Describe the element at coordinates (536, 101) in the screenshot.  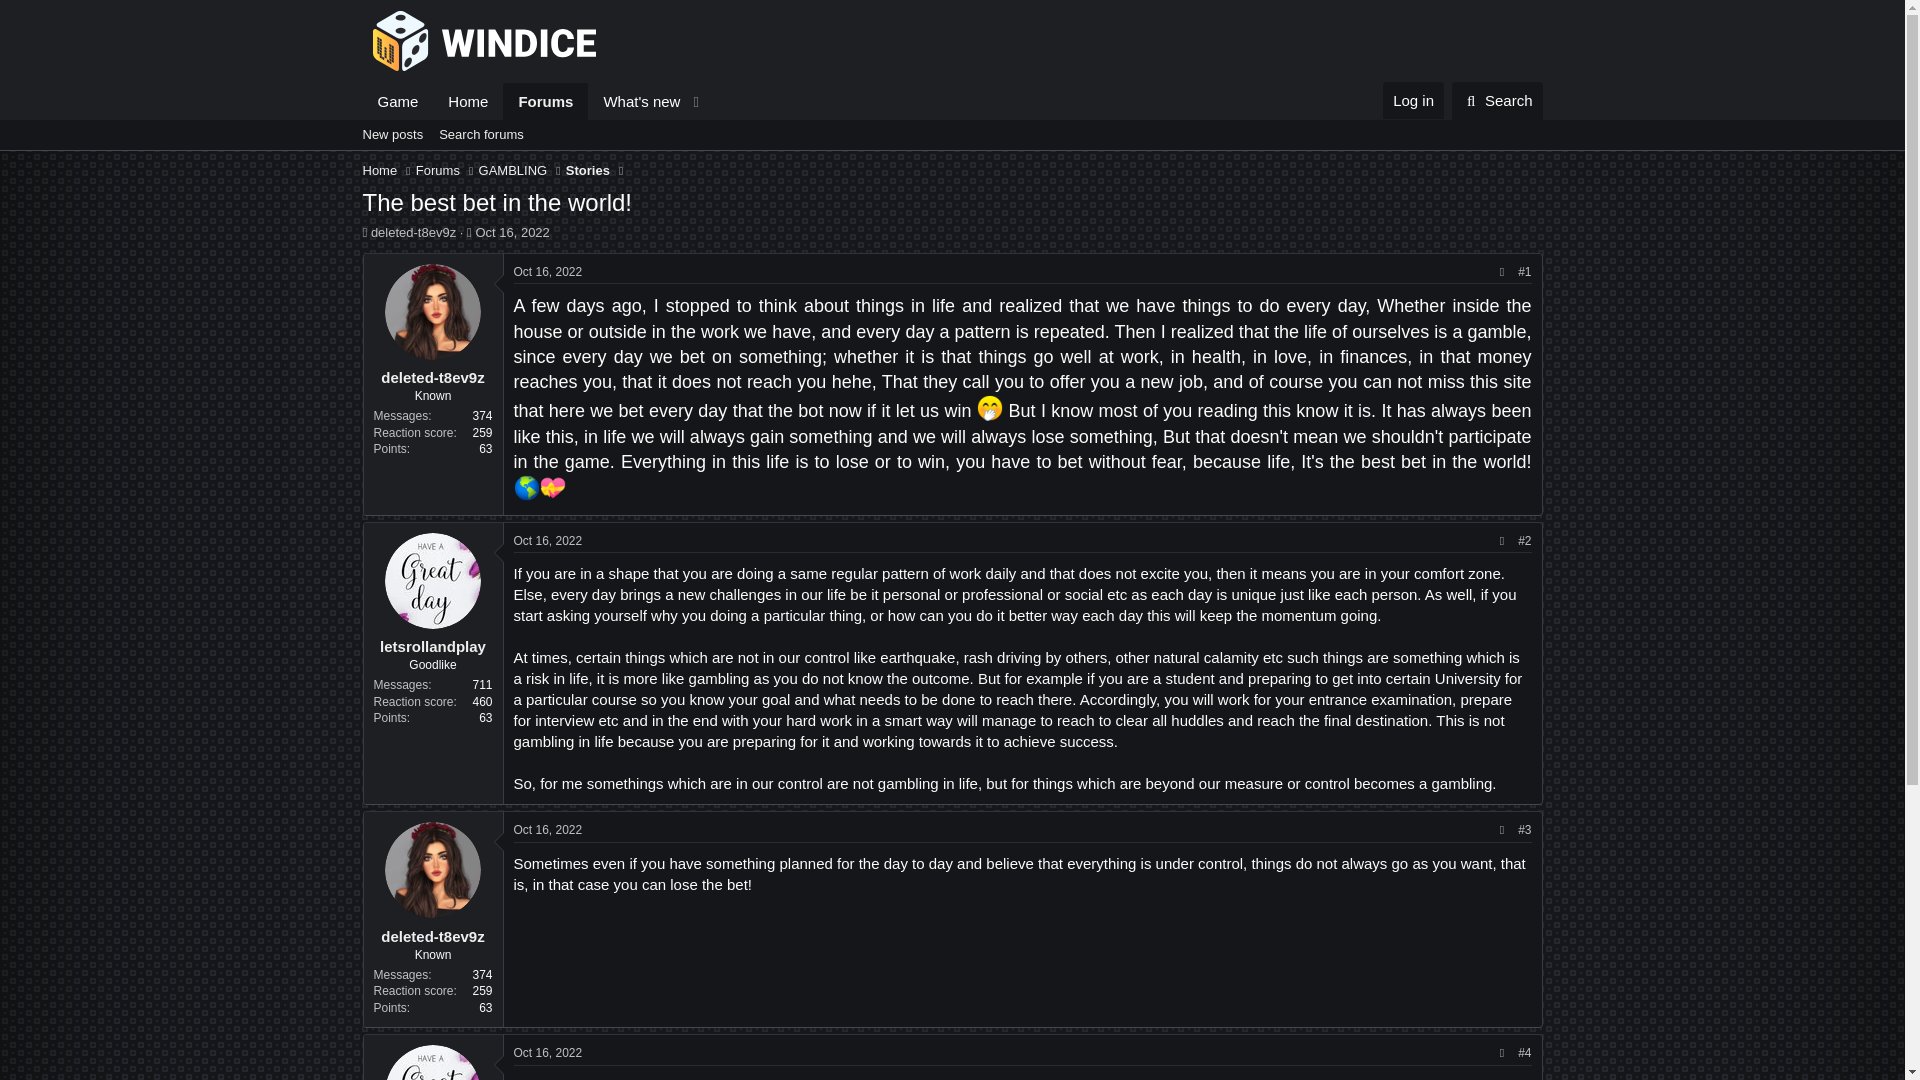
I see `Search` at that location.